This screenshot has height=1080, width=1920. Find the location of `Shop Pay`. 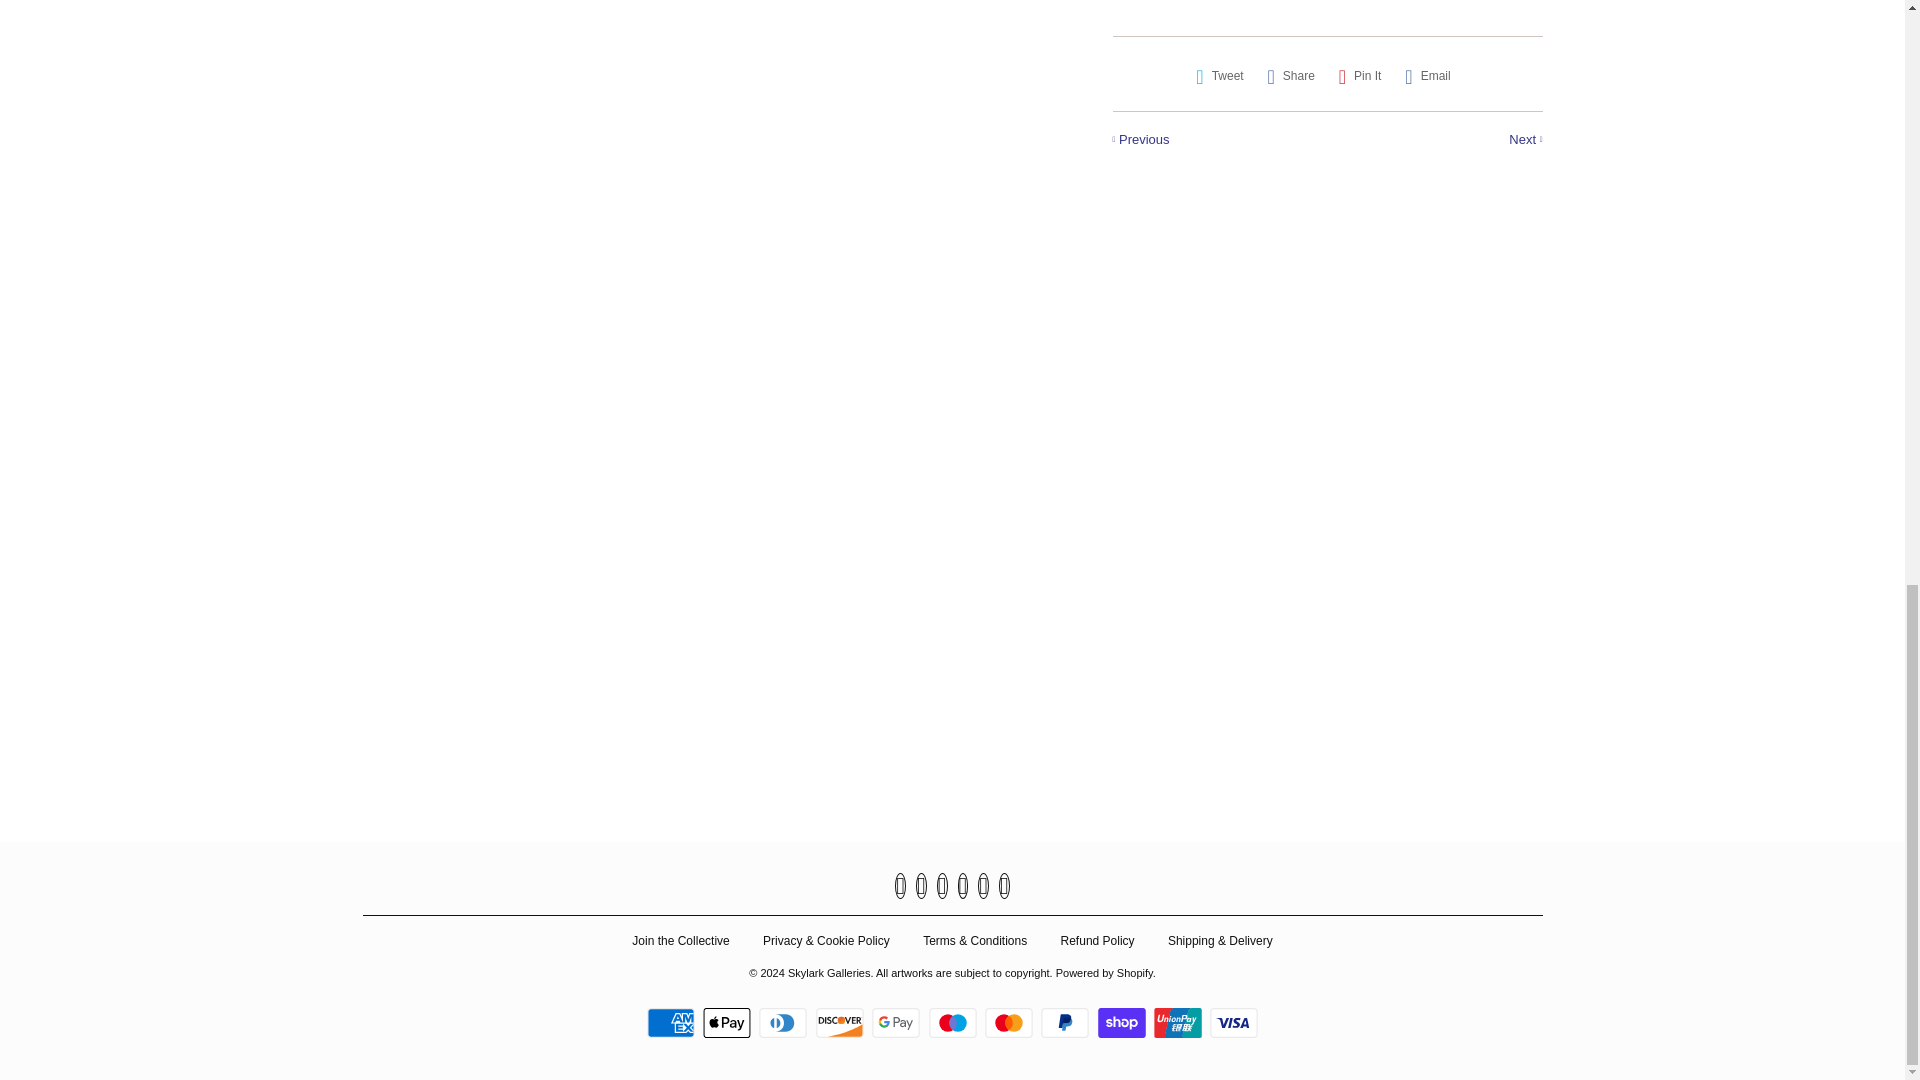

Shop Pay is located at coordinates (1124, 1022).